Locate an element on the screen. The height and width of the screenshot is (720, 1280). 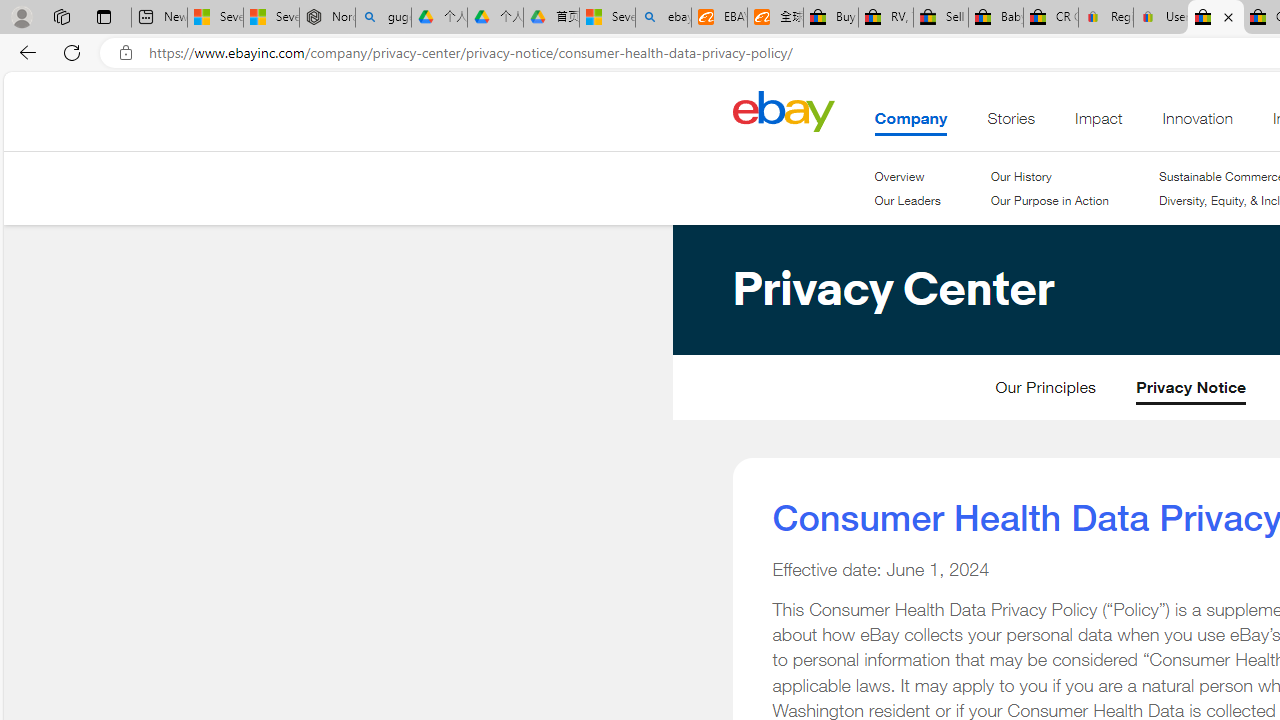
Stories is located at coordinates (1010, 123).